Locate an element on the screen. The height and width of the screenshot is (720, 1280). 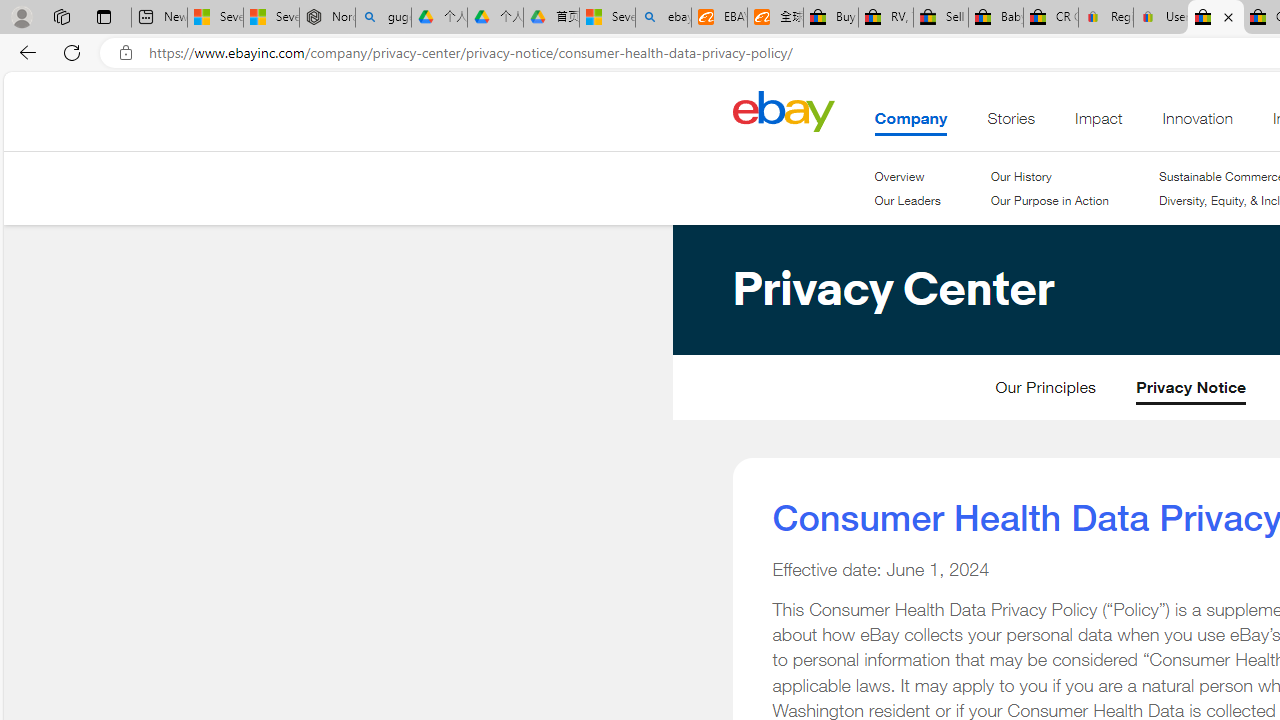
Stories is located at coordinates (1010, 123).